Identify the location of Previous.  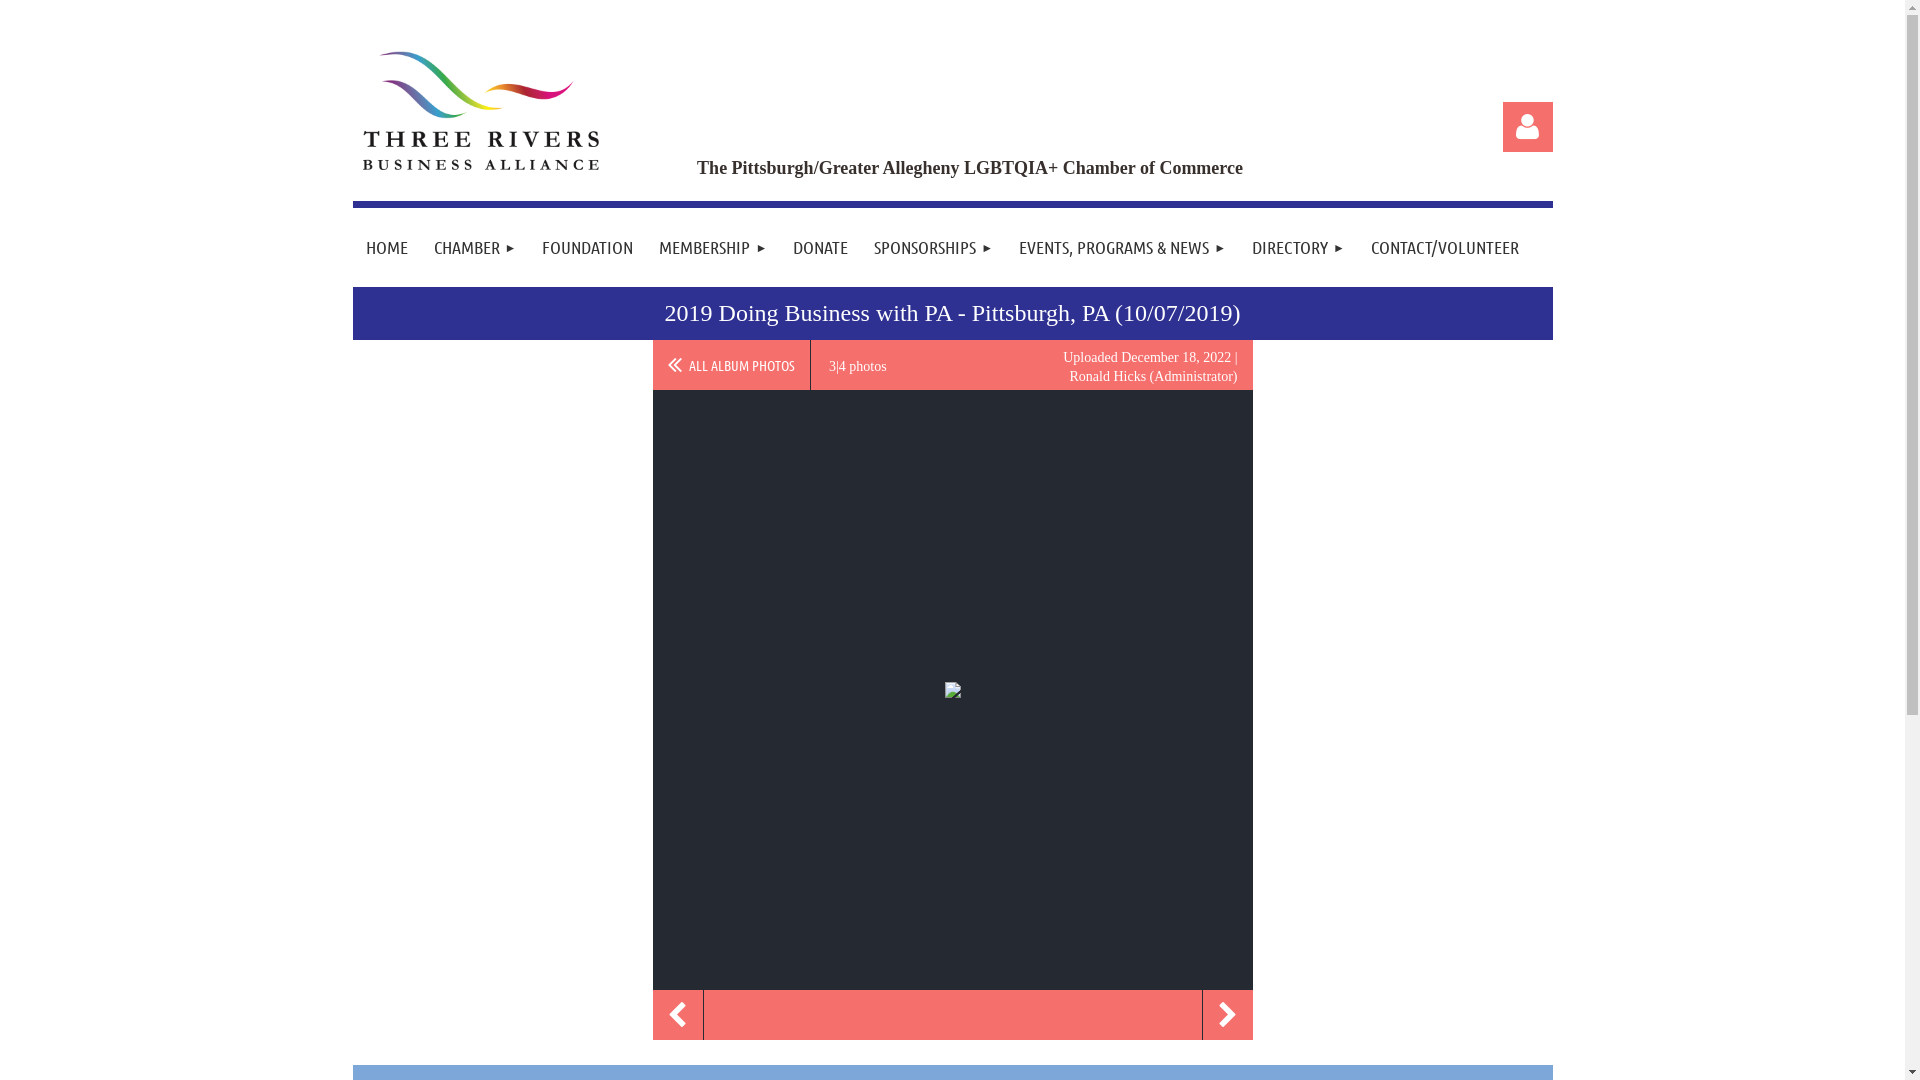
(677, 1015).